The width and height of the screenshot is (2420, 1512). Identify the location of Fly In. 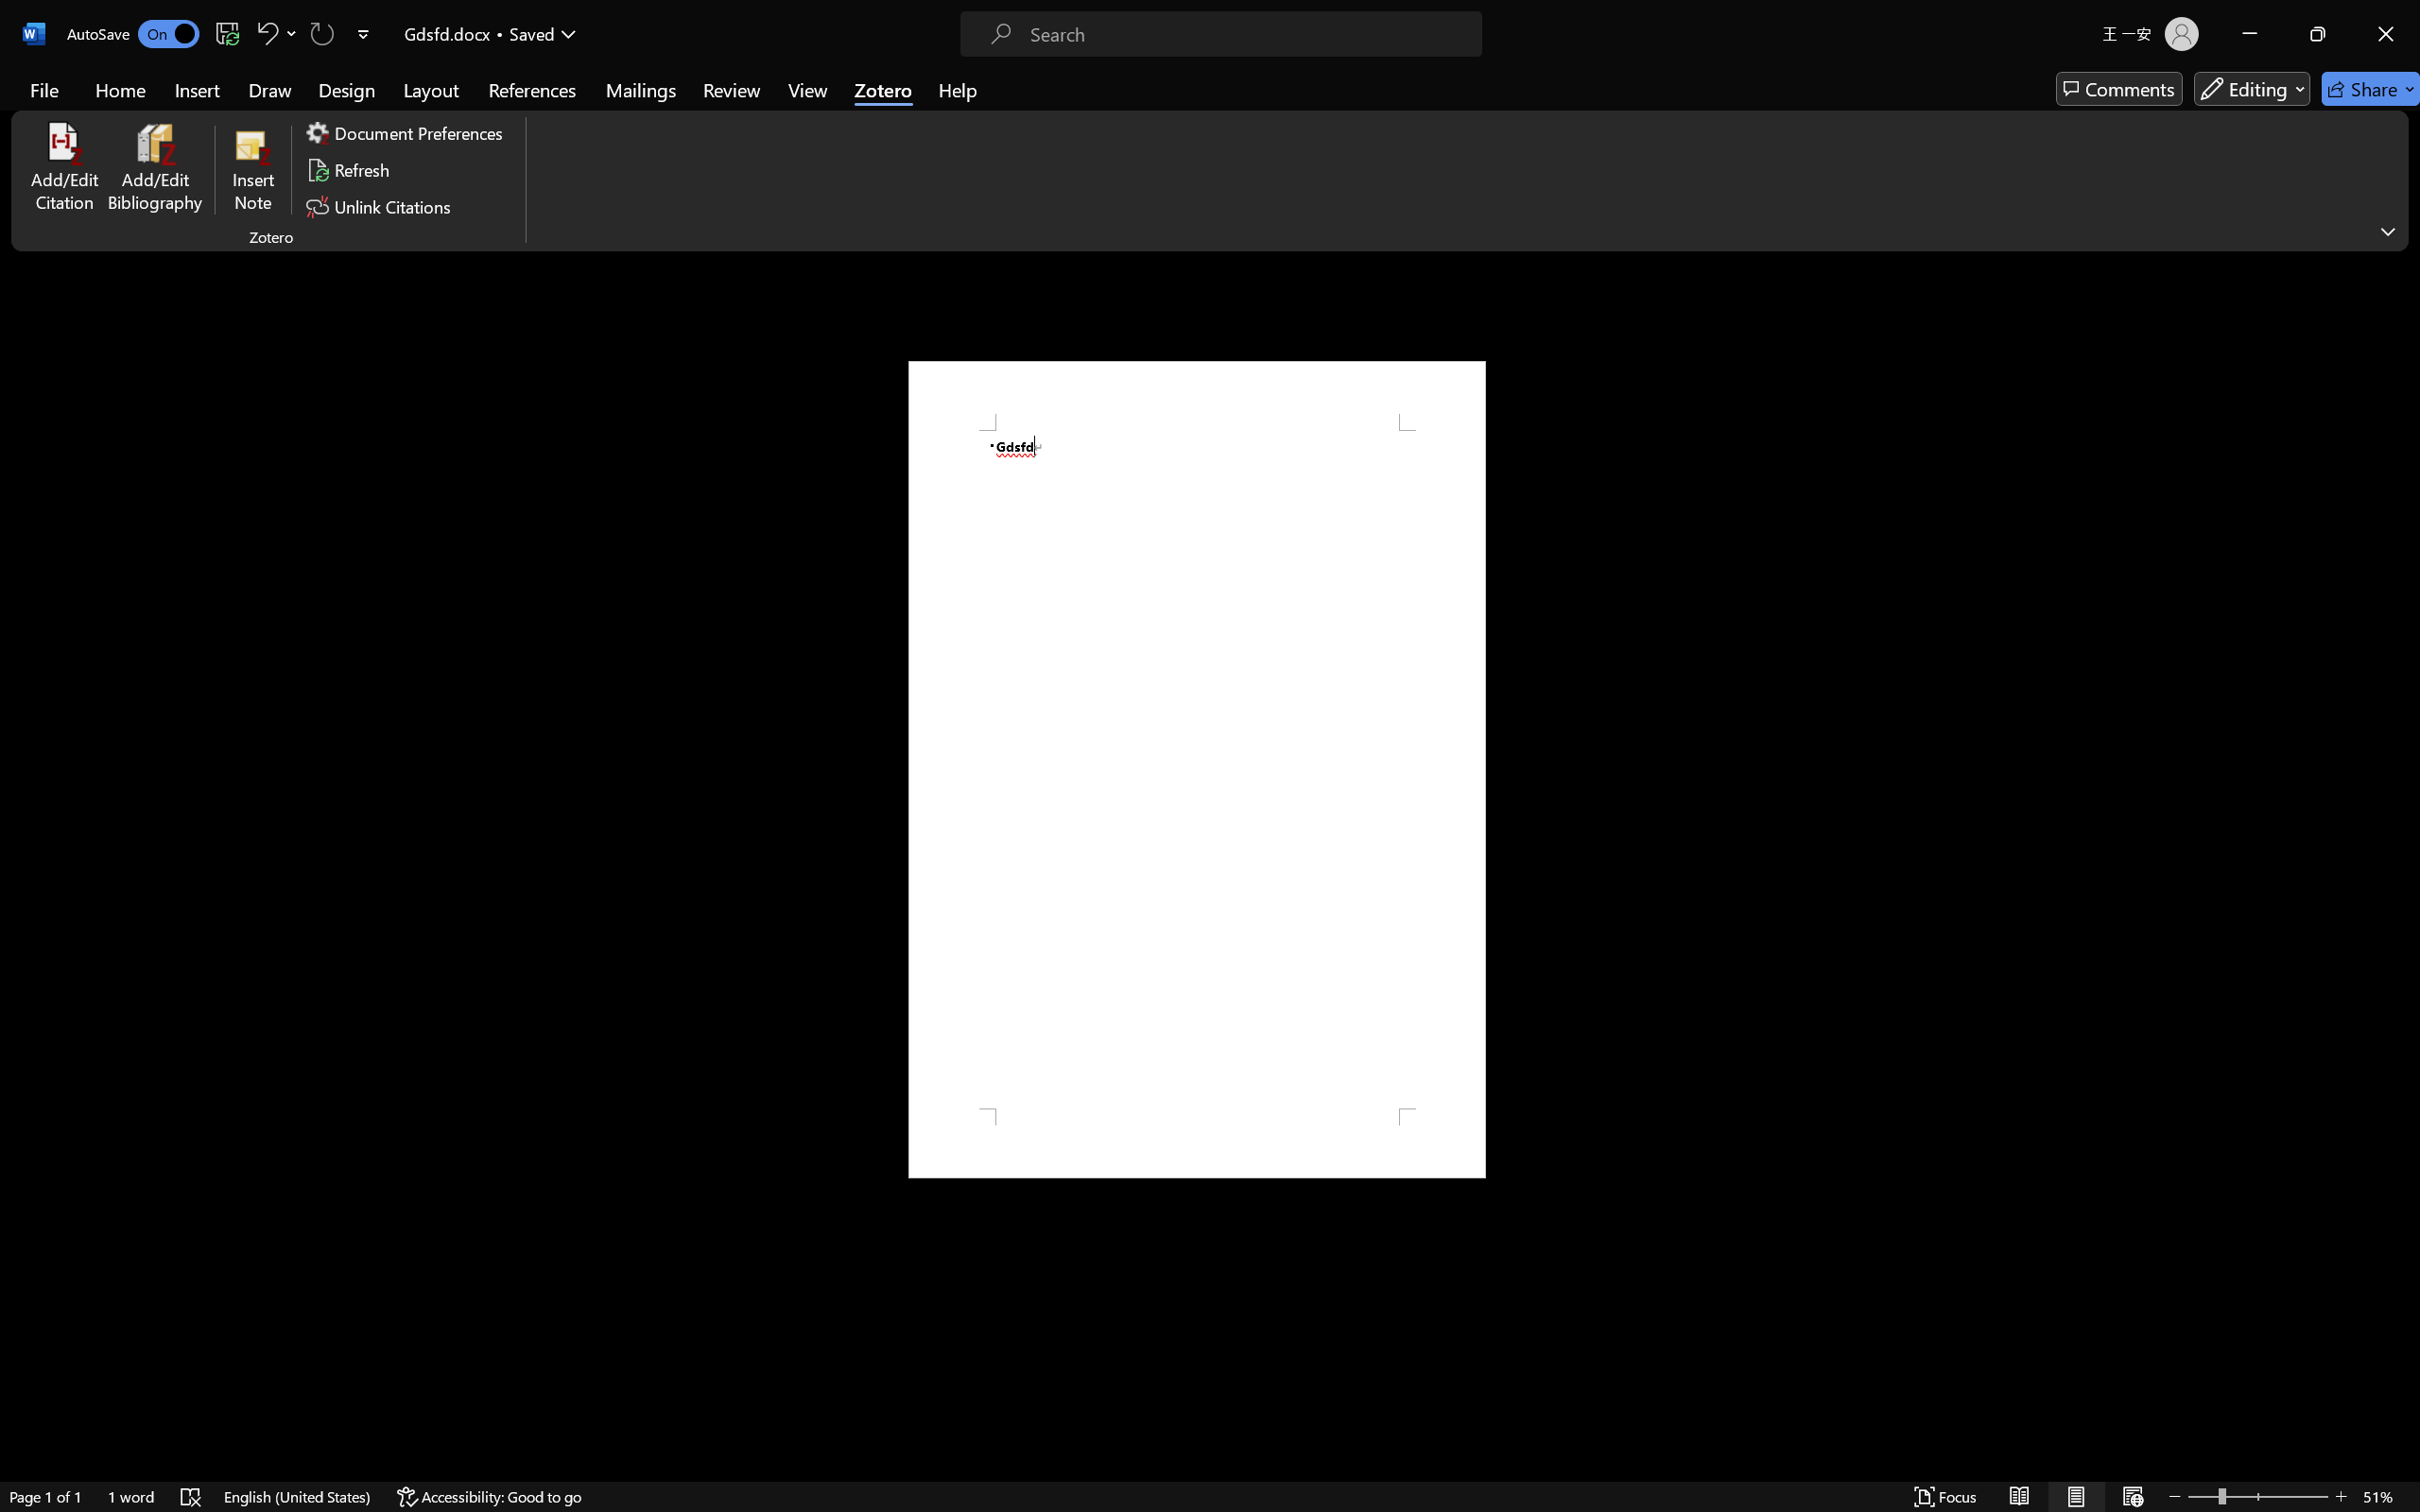
(340, 105).